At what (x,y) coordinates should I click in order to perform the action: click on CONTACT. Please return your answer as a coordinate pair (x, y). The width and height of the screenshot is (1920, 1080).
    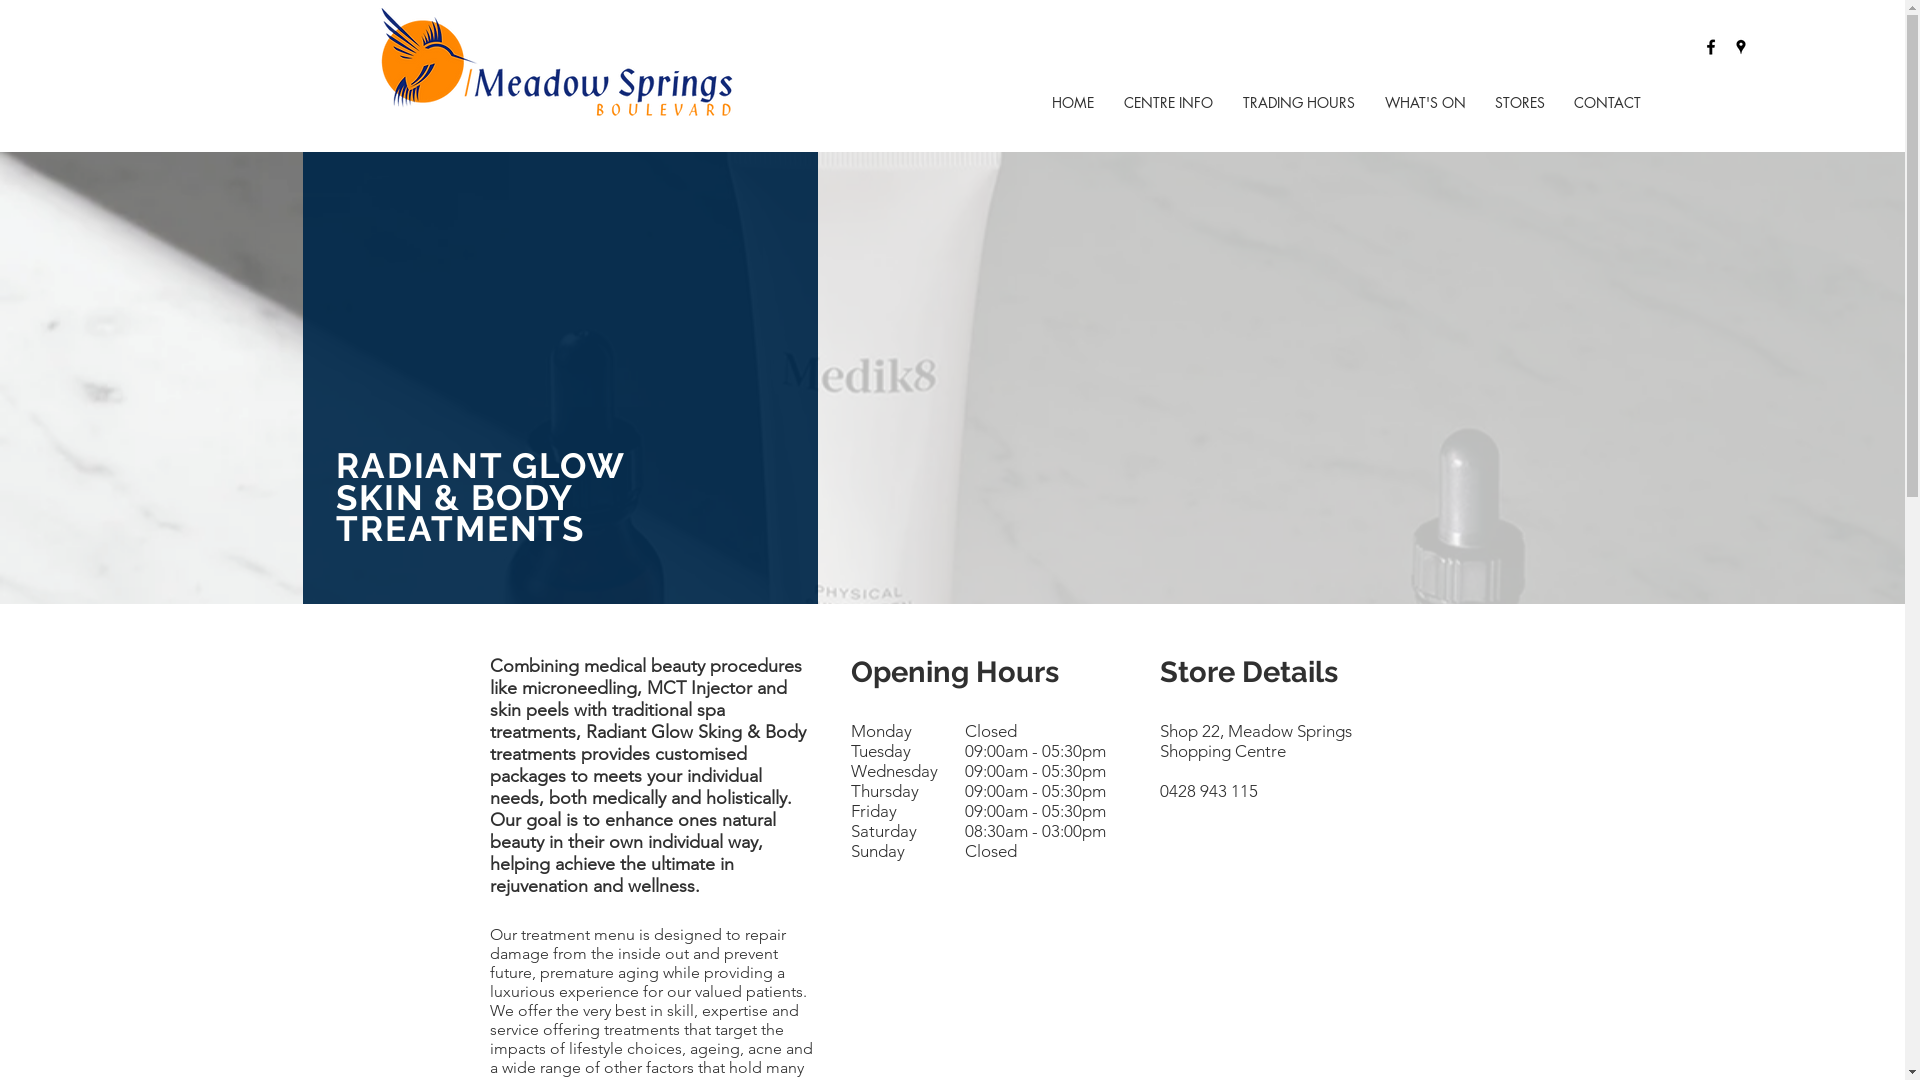
    Looking at the image, I should click on (1607, 102).